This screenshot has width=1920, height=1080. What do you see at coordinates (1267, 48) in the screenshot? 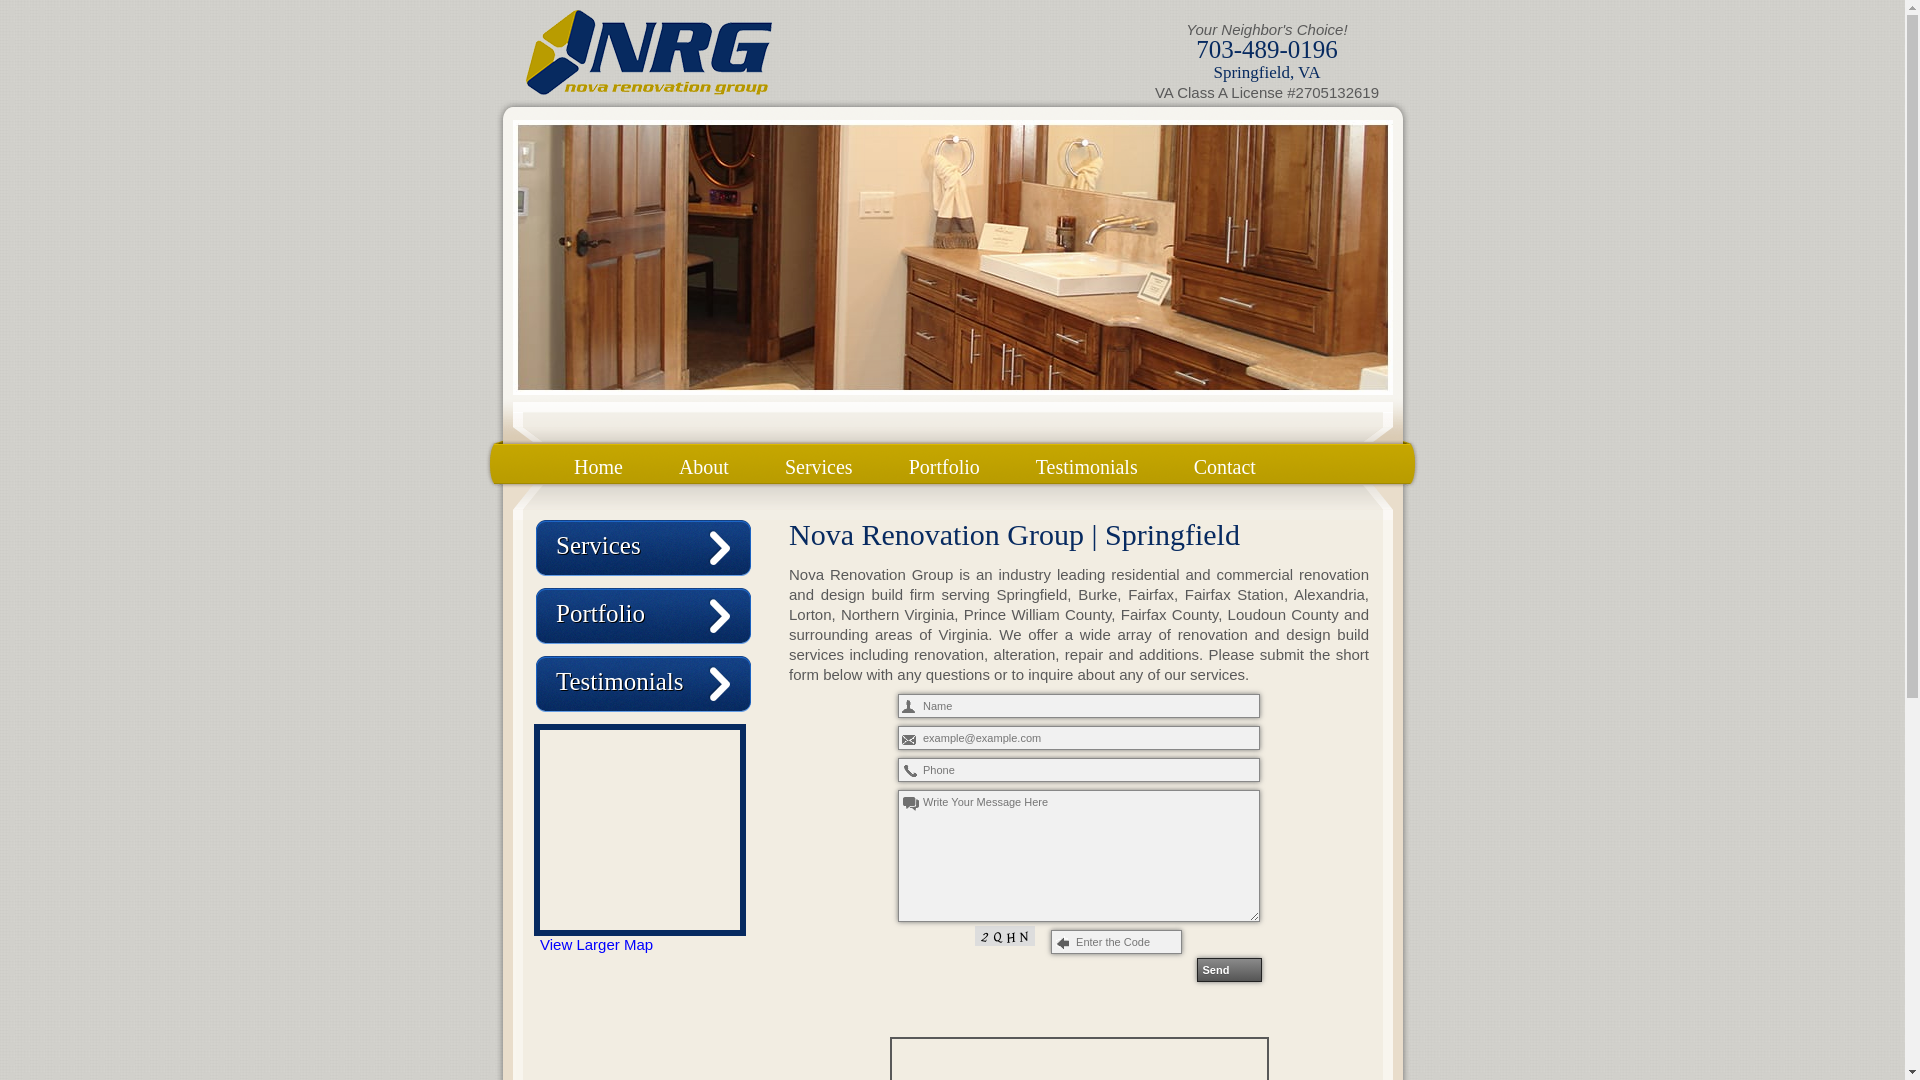
I see `703-489-0196` at bounding box center [1267, 48].